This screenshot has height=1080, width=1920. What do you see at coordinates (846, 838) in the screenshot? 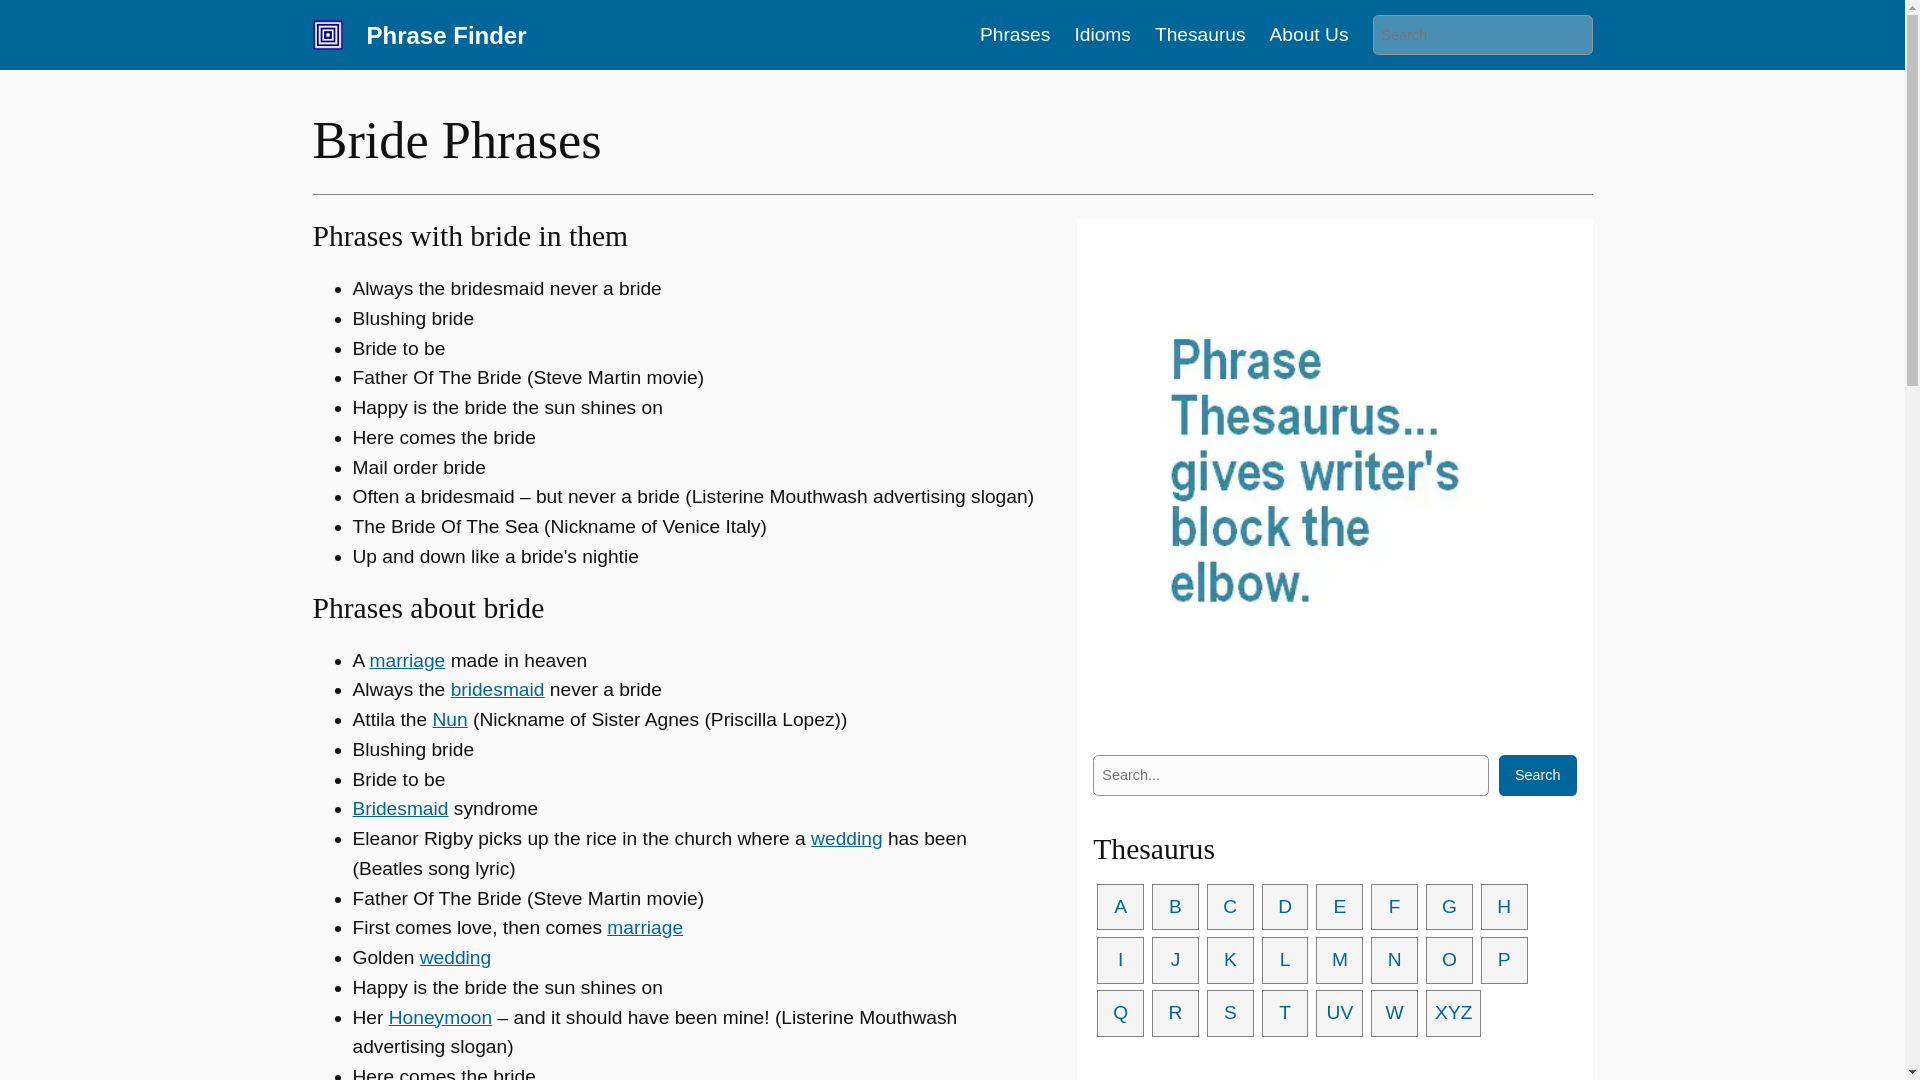
I see `wedding` at bounding box center [846, 838].